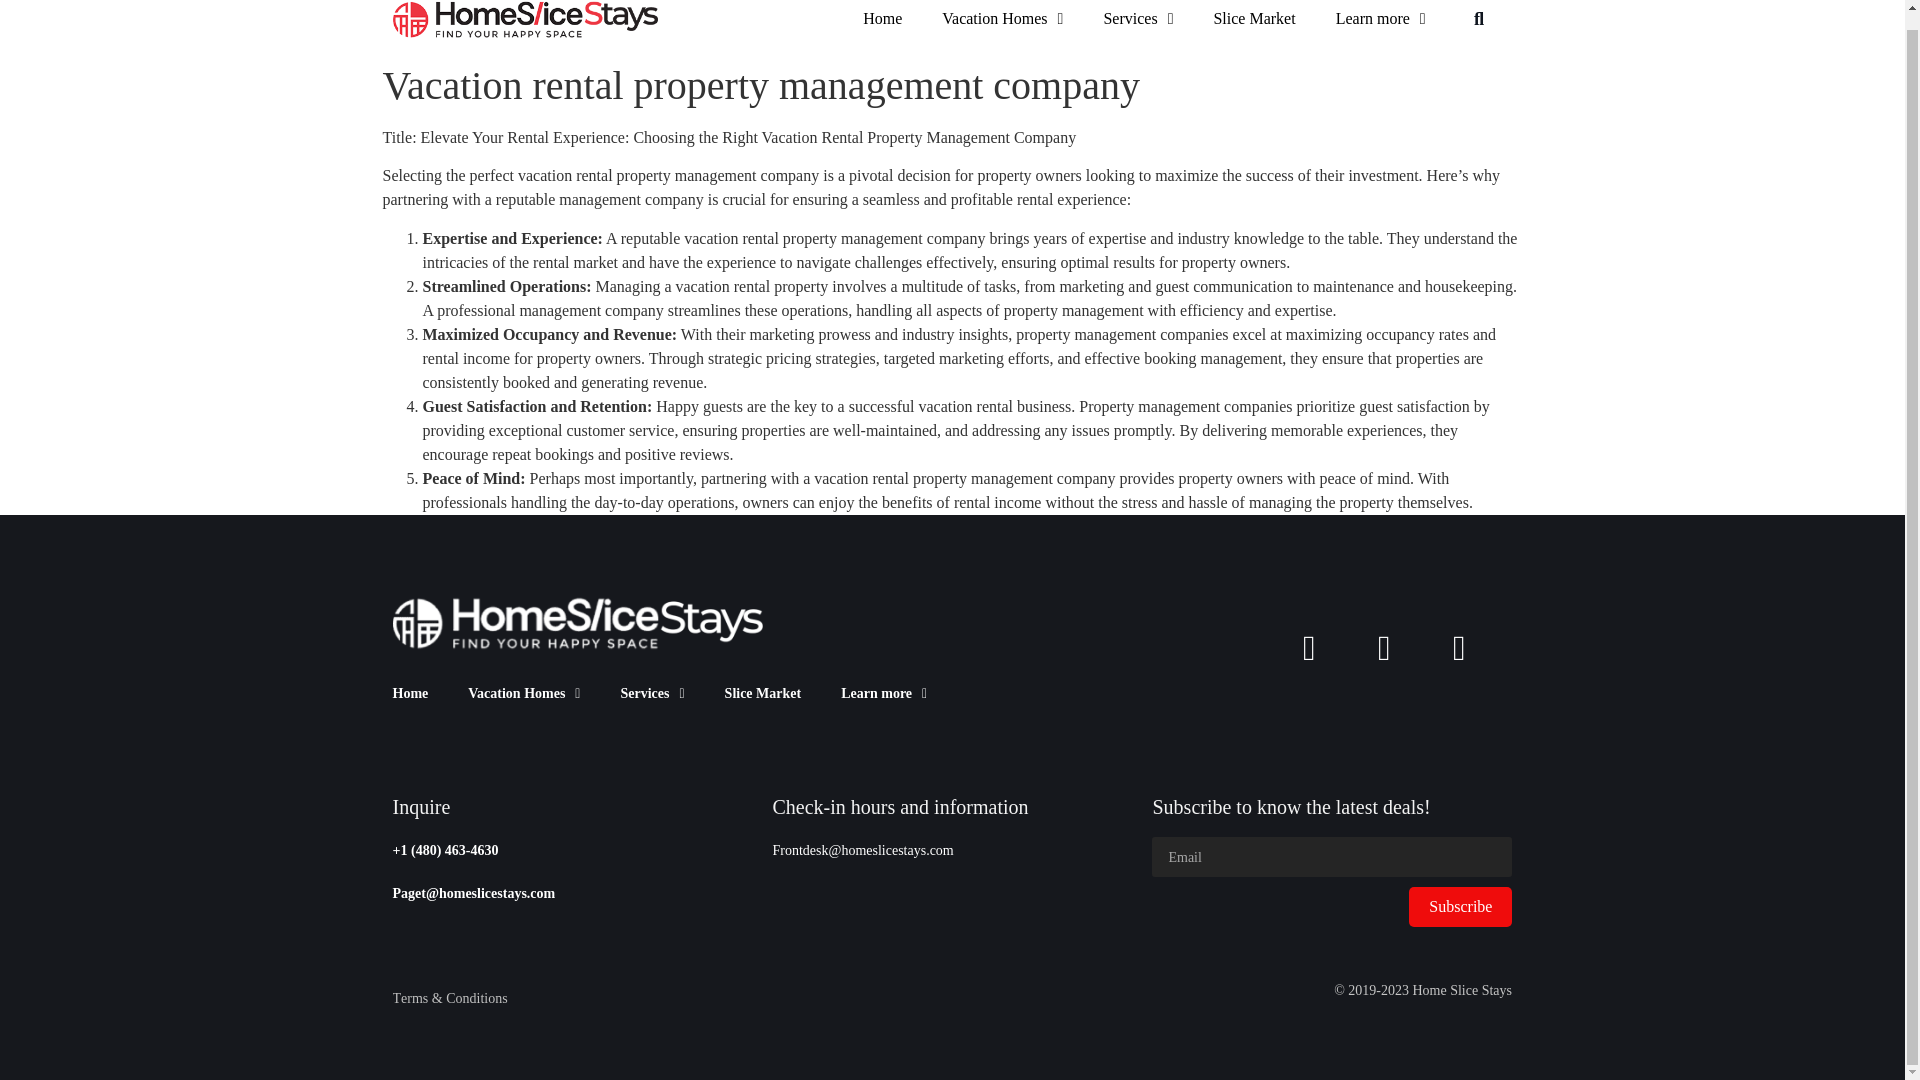 This screenshot has width=1920, height=1080. Describe the element at coordinates (523, 694) in the screenshot. I see `Vacation Homes` at that location.